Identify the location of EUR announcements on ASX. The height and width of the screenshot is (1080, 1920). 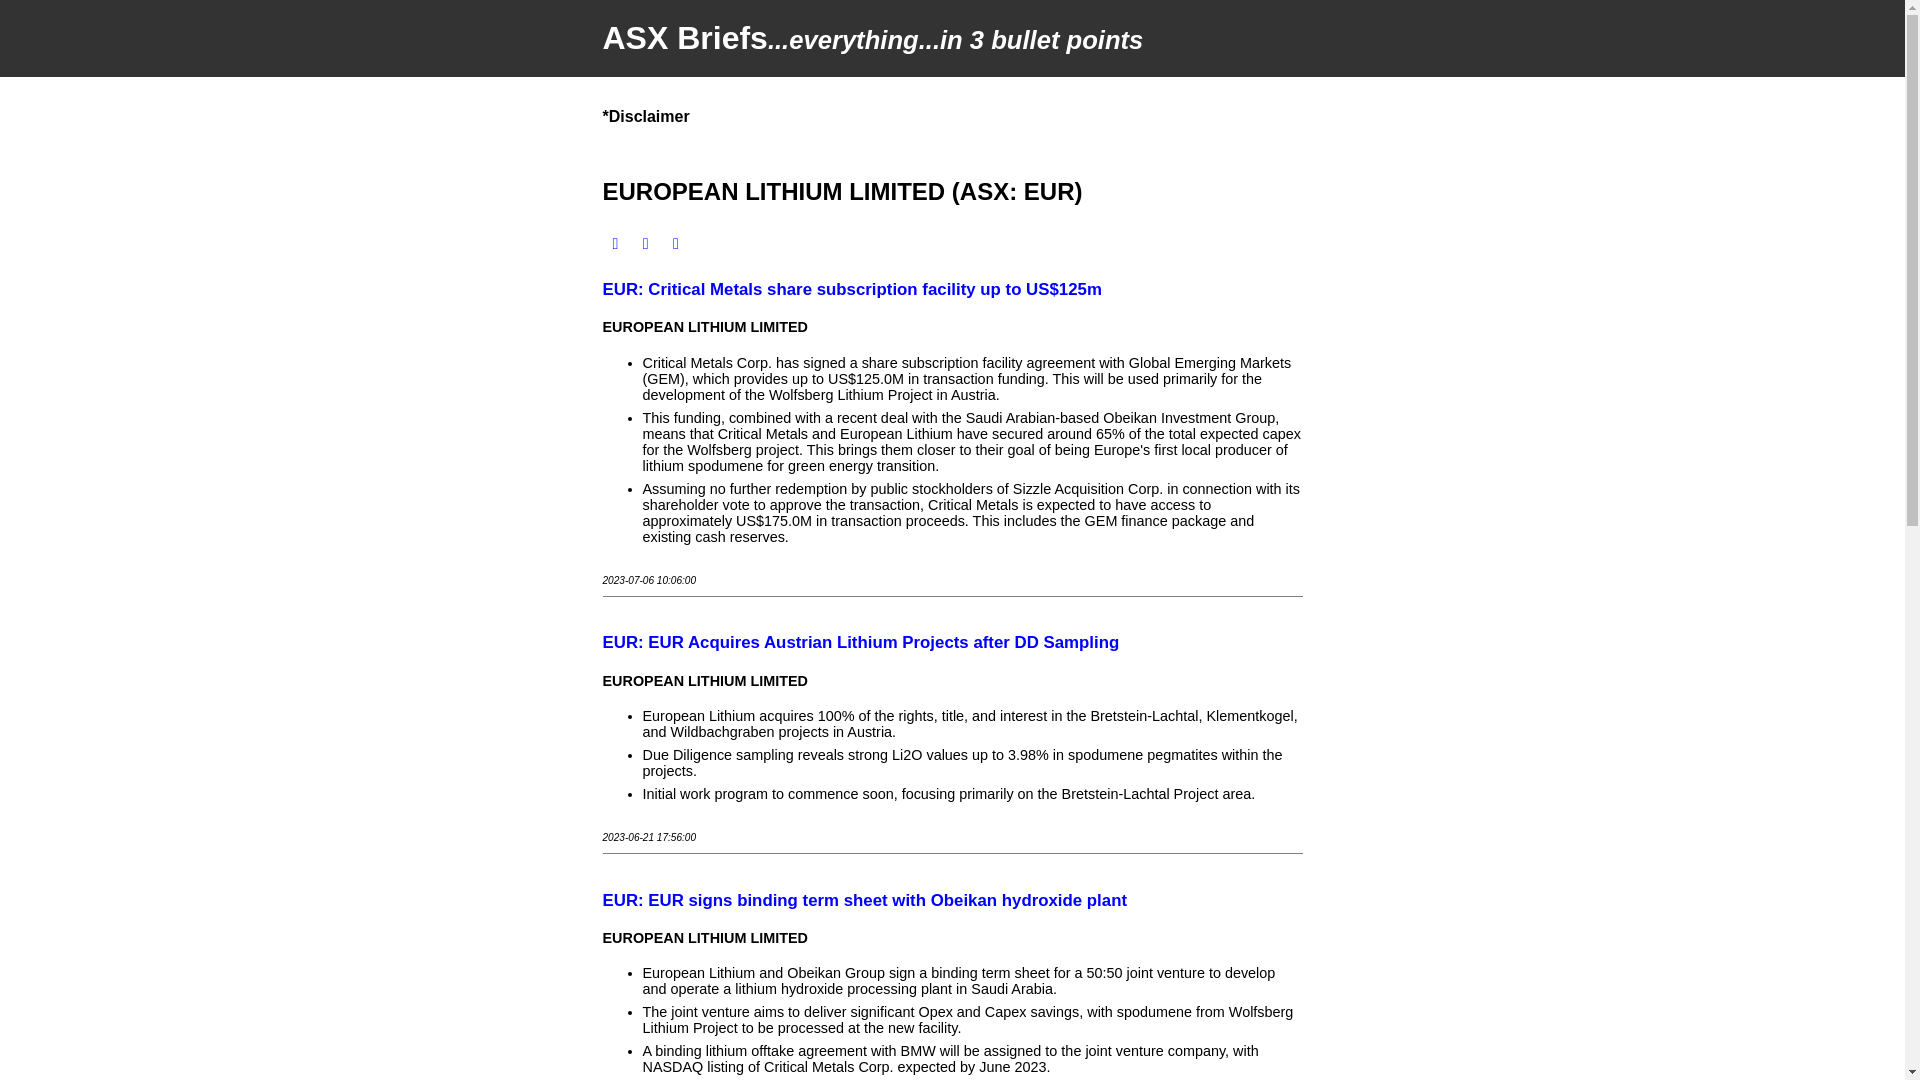
(646, 243).